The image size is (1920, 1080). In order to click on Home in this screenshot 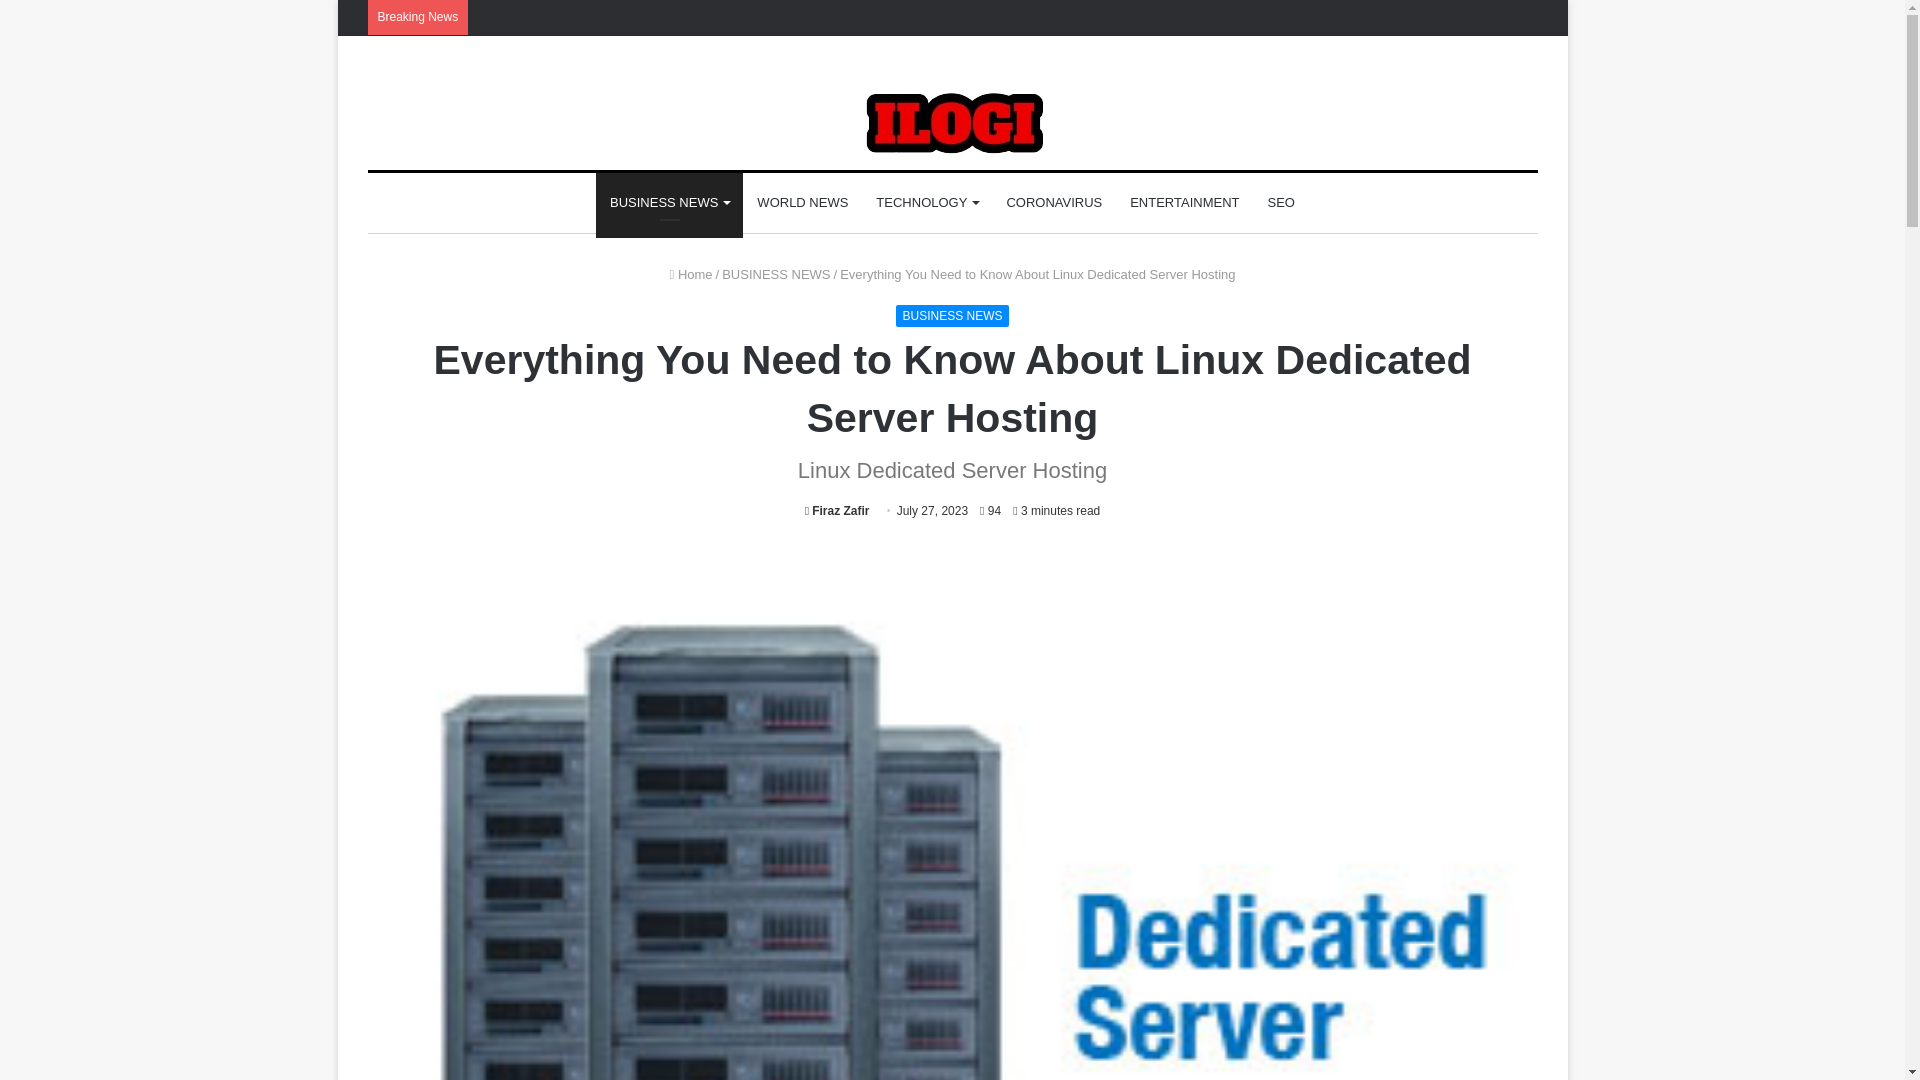, I will do `click(691, 274)`.